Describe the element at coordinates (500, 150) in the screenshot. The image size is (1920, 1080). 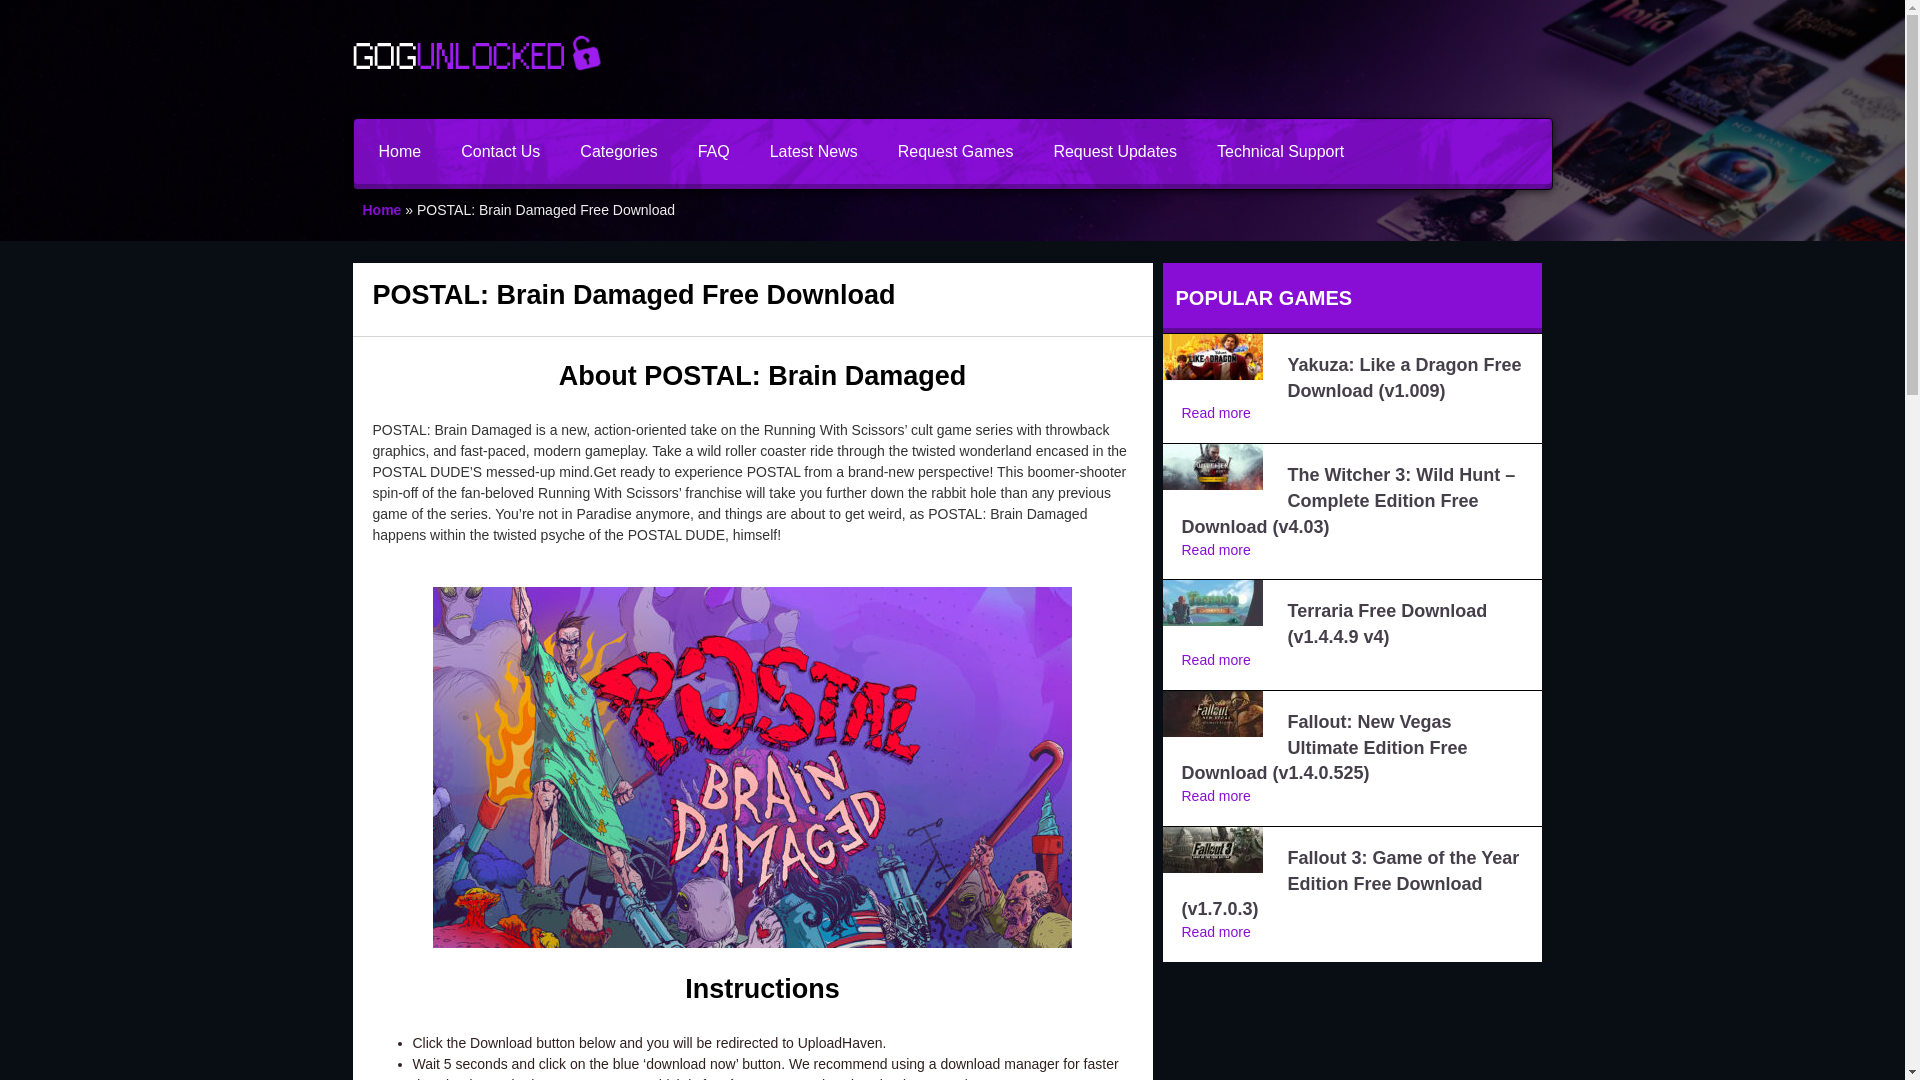
I see `Contact Us` at that location.